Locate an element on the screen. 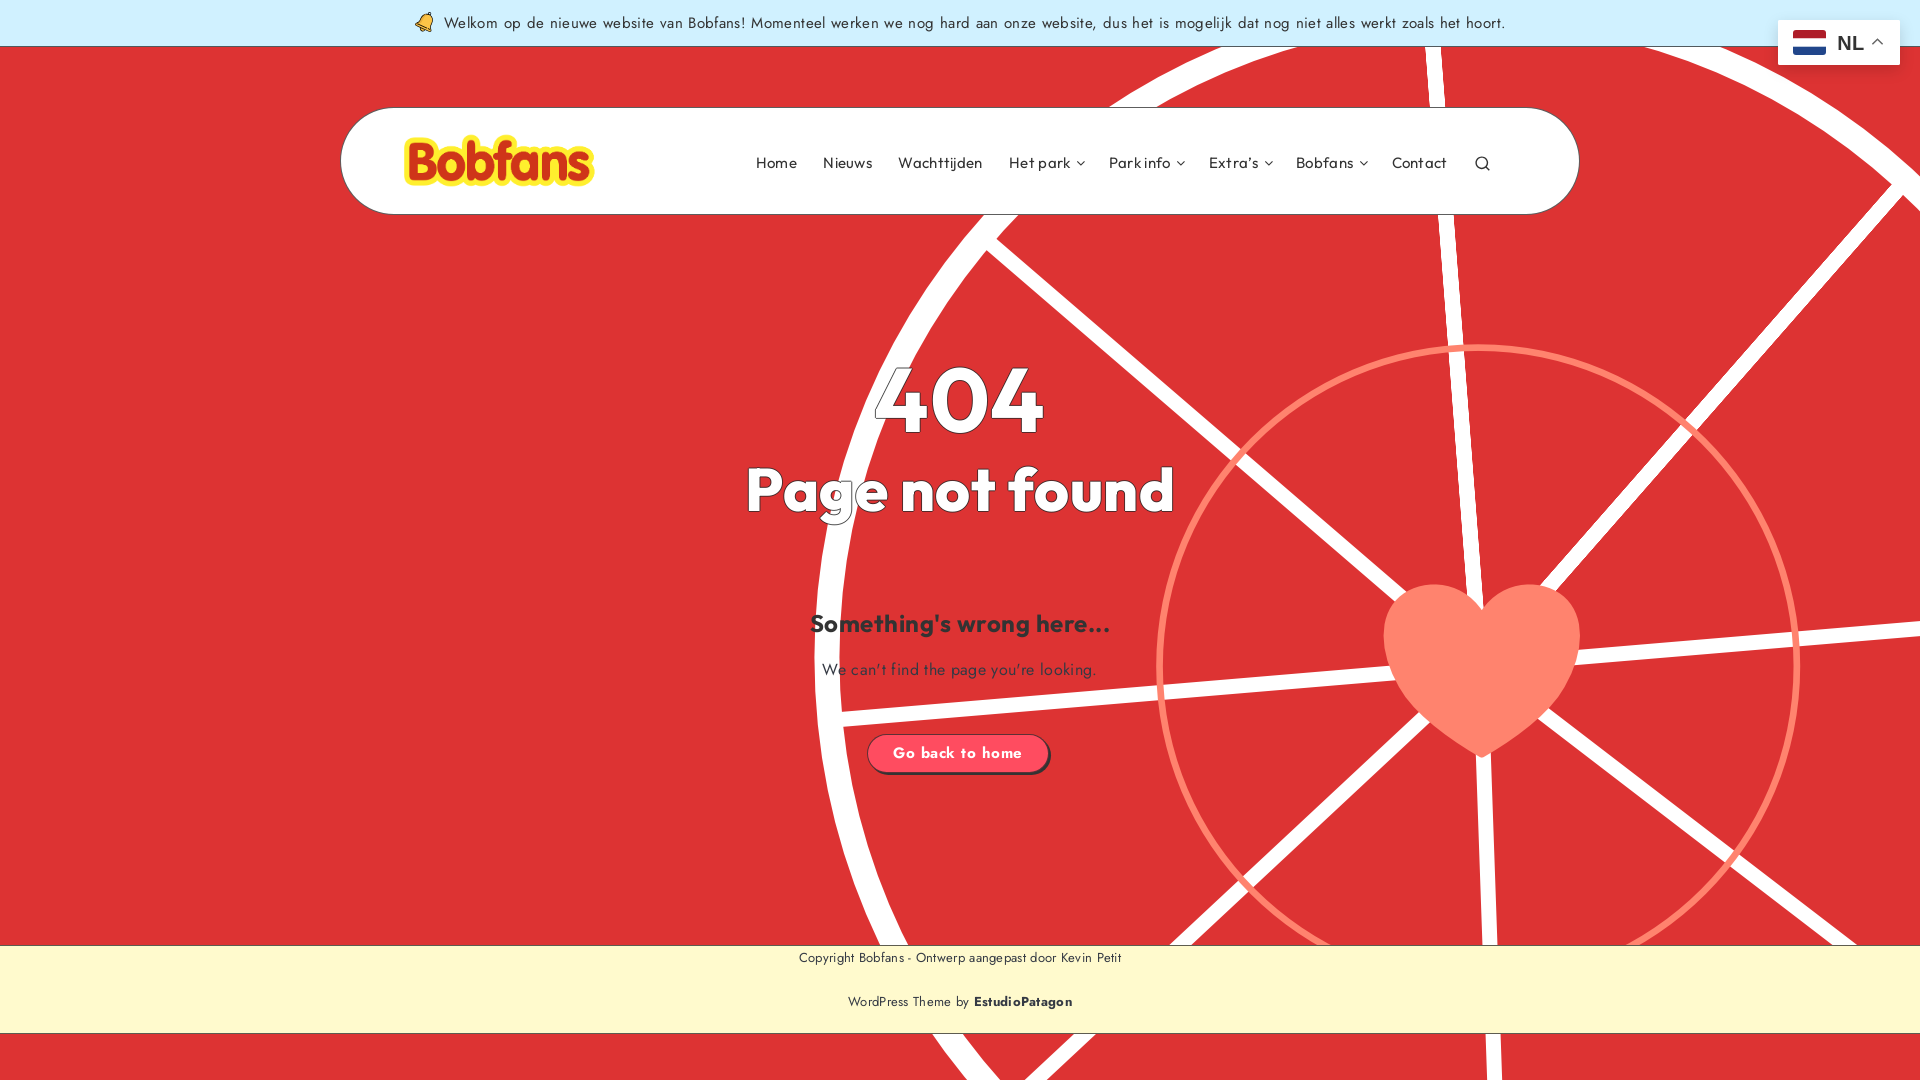 The image size is (1920, 1080). EstudioPatagon is located at coordinates (1023, 1004).